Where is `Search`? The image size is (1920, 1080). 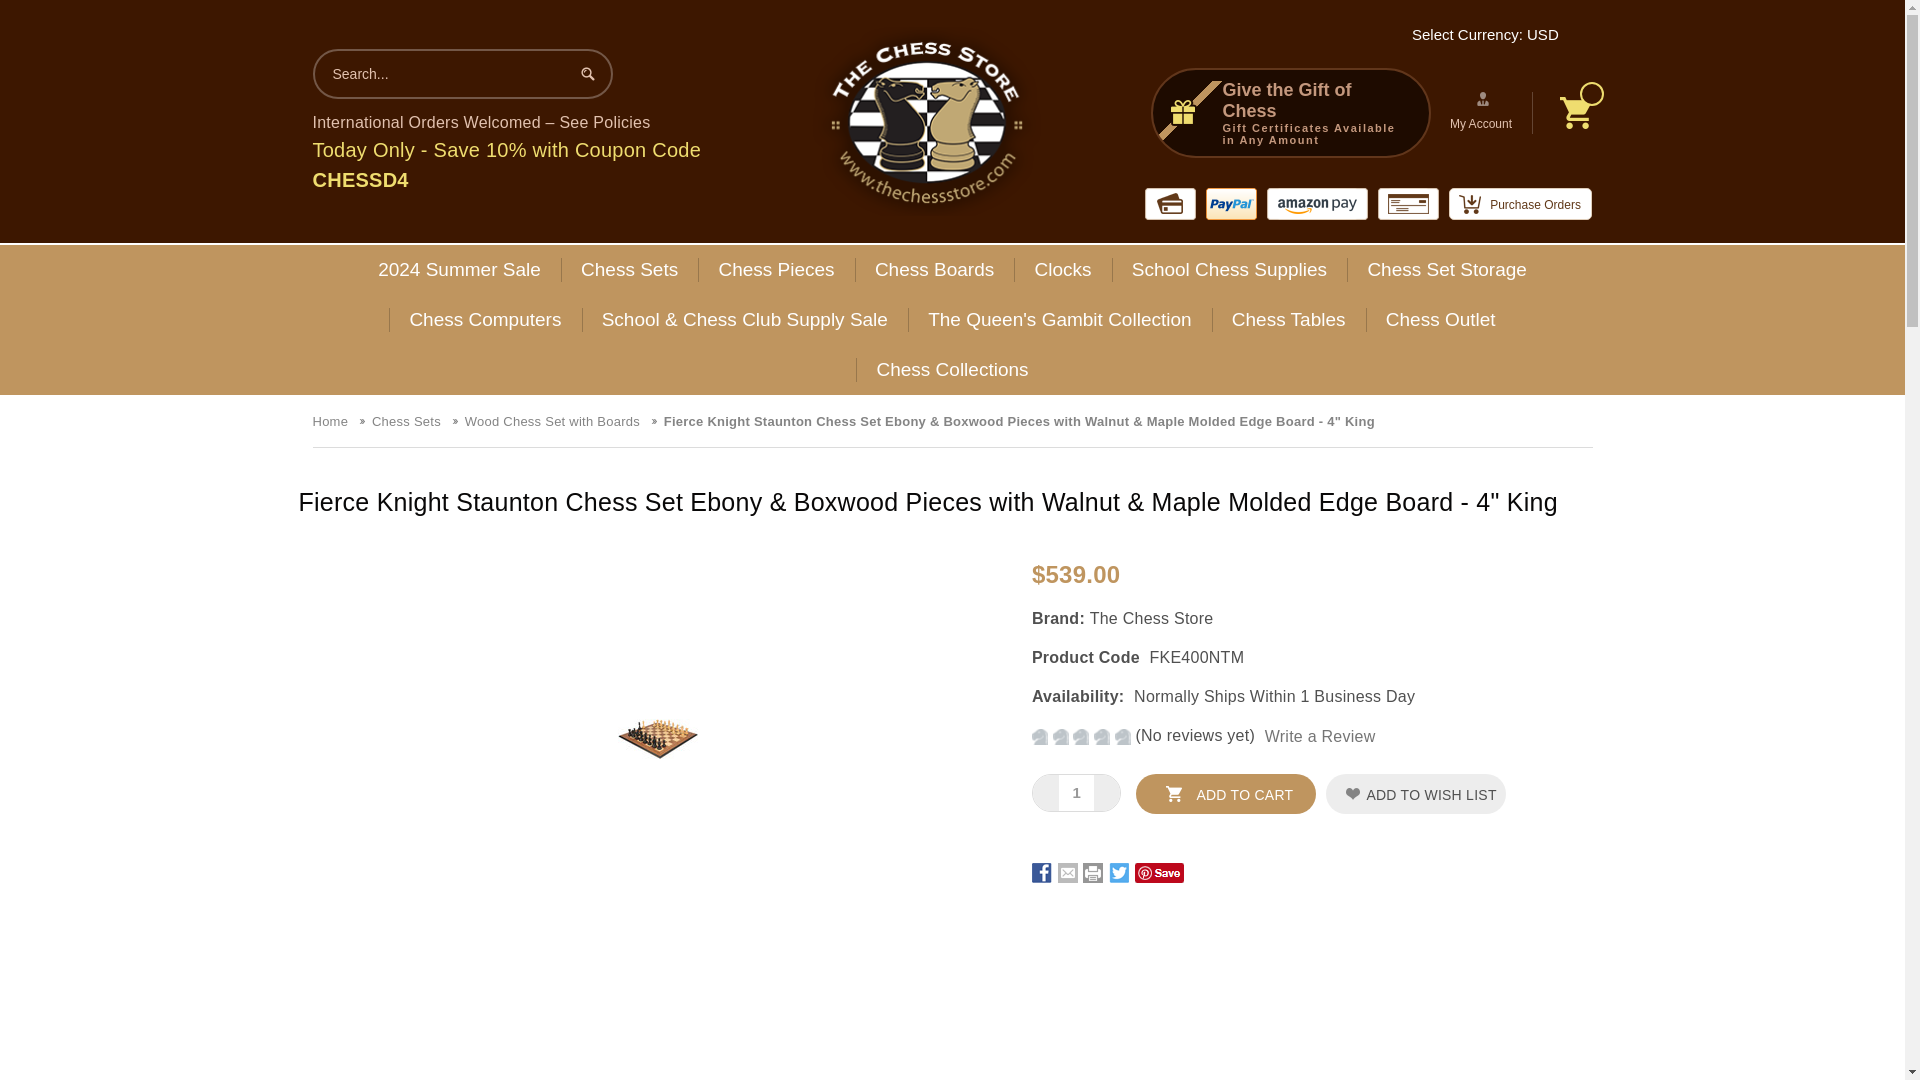
Search is located at coordinates (587, 72).